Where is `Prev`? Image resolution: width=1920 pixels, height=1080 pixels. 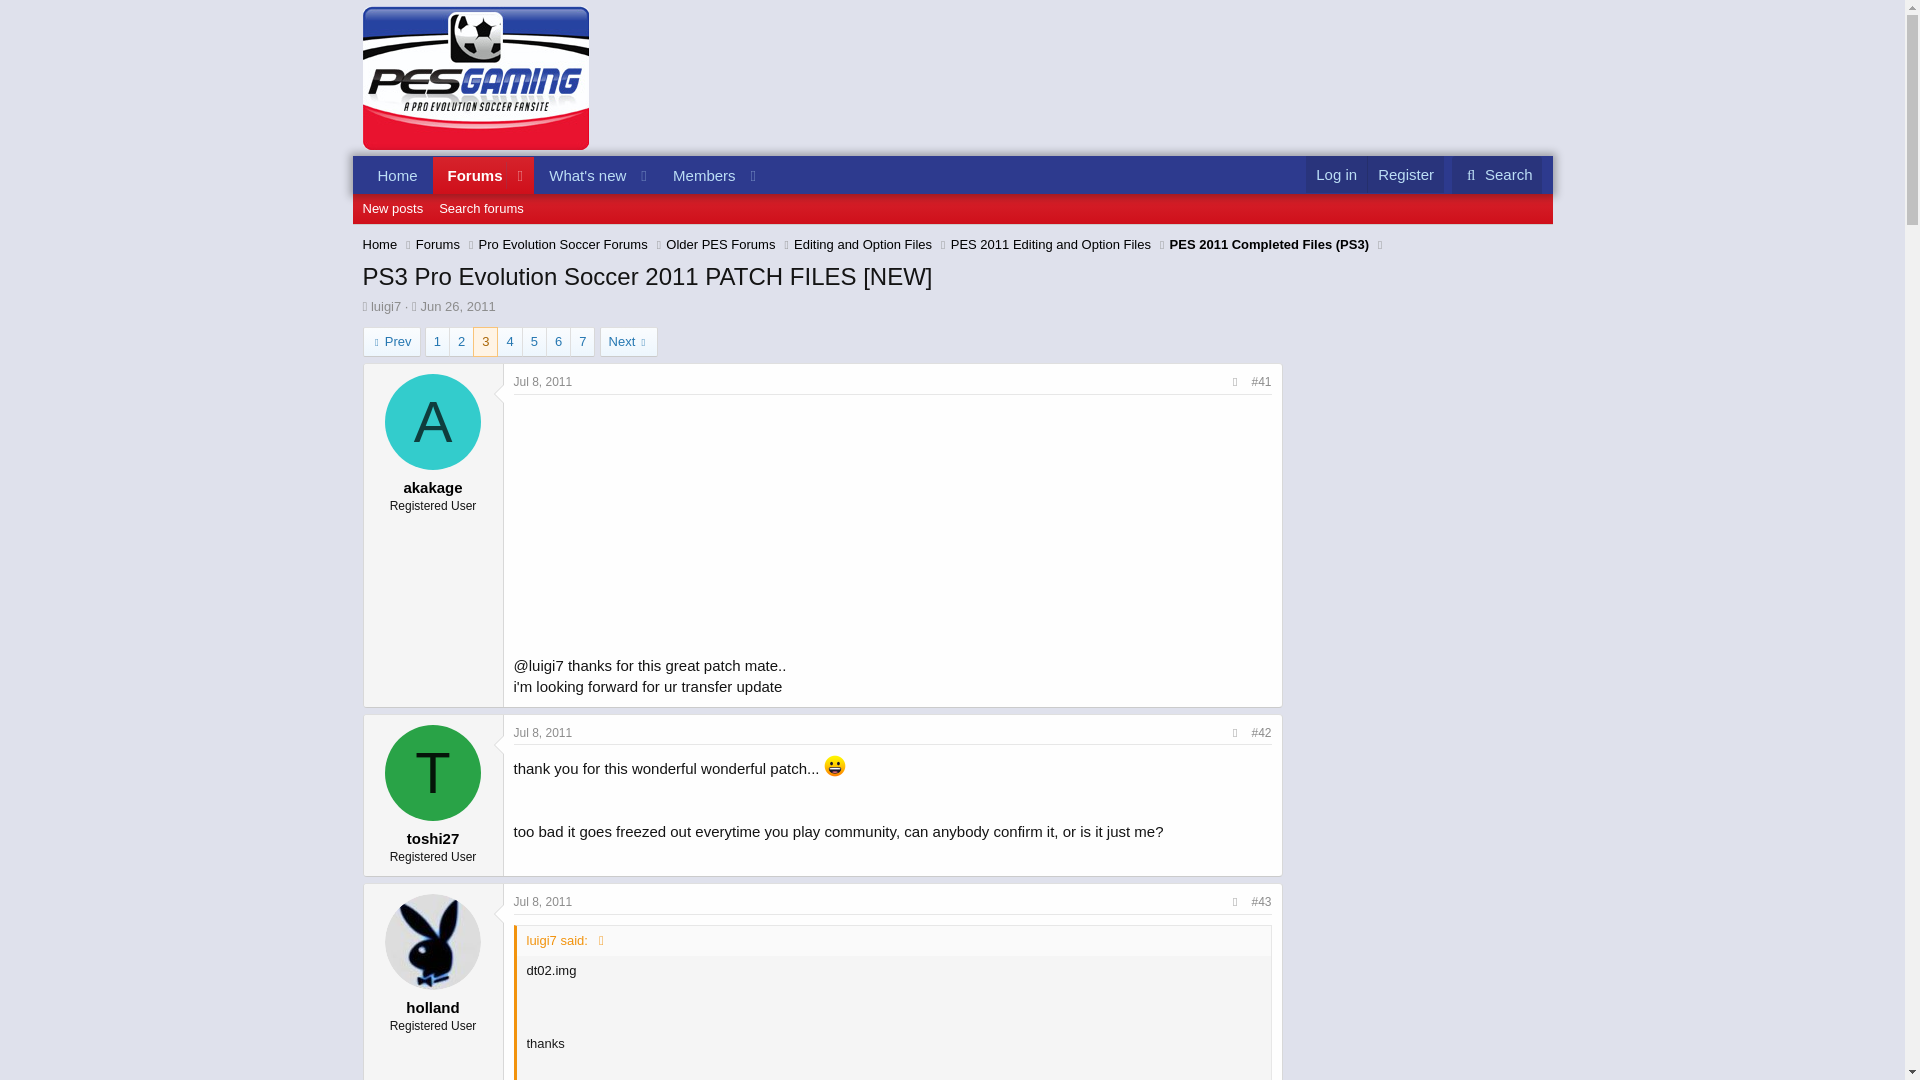 Prev is located at coordinates (386, 306).